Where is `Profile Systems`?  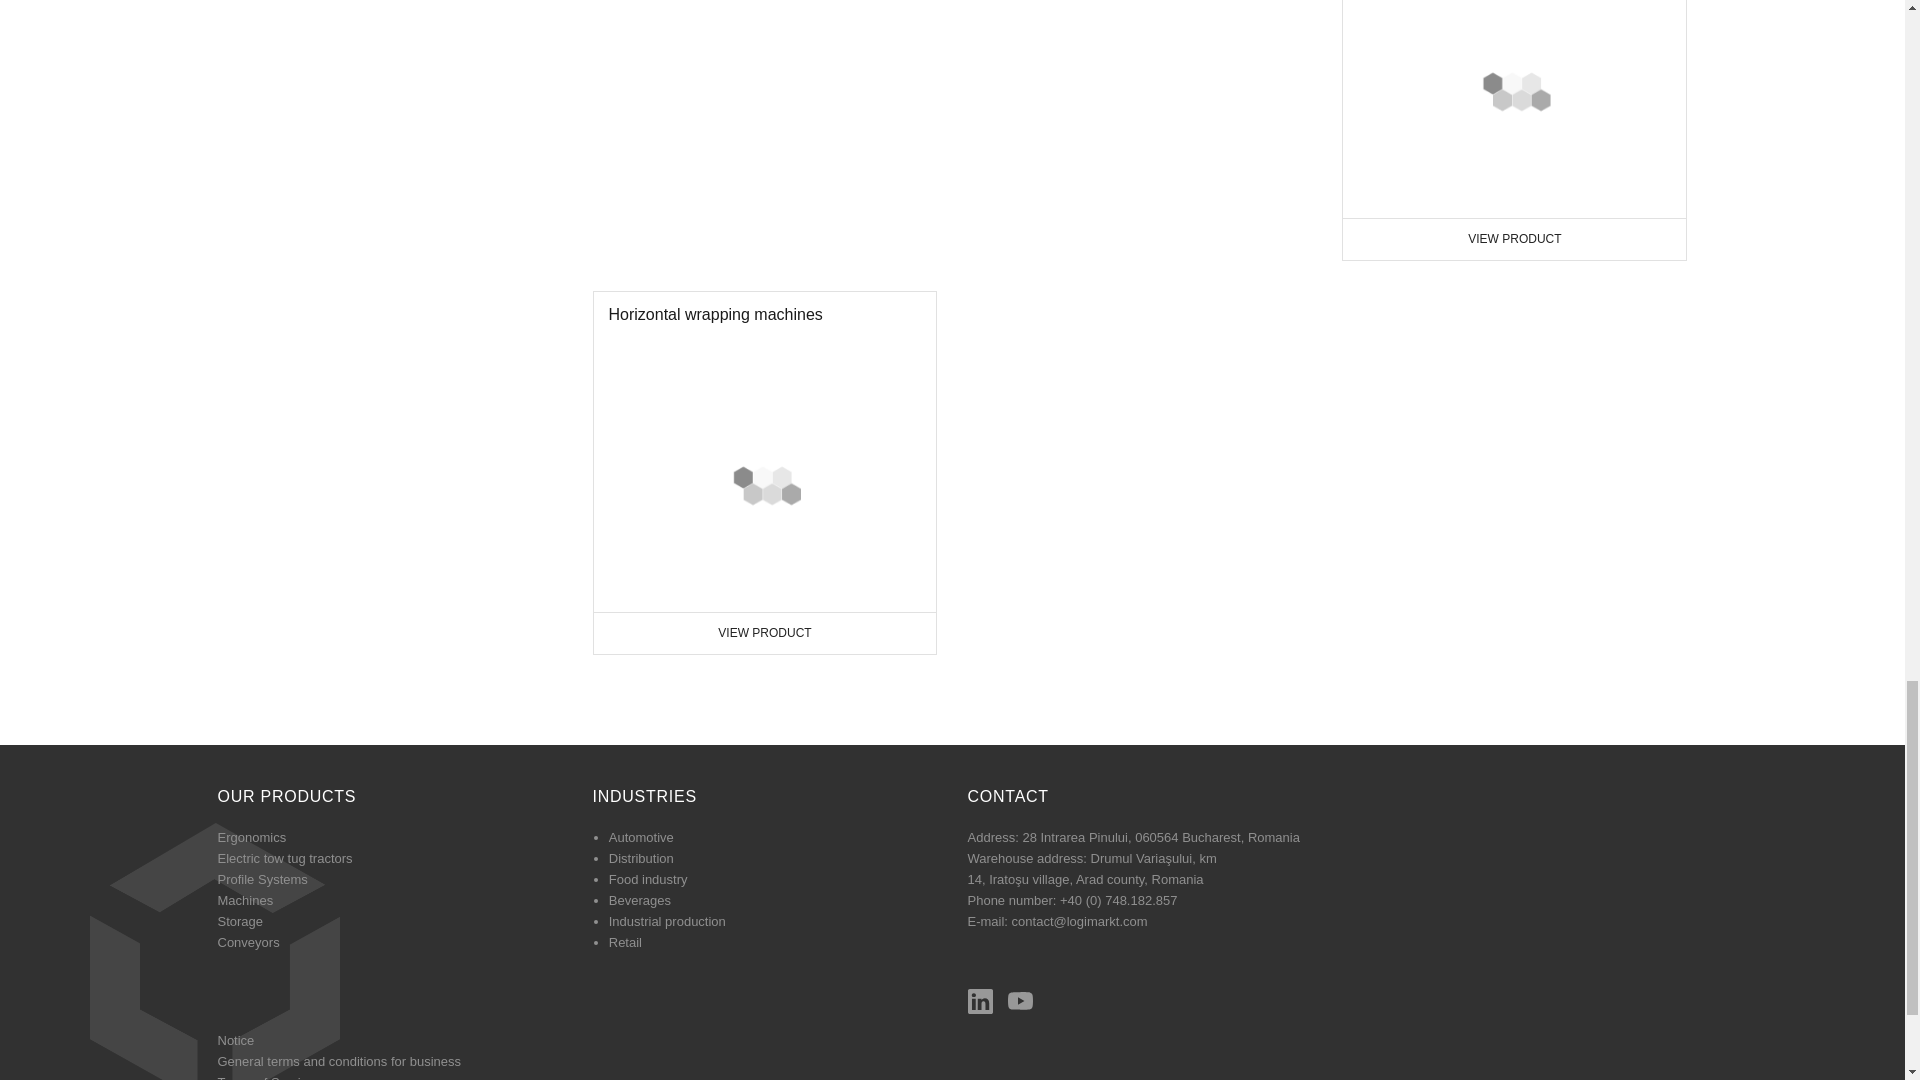 Profile Systems is located at coordinates (246, 742).